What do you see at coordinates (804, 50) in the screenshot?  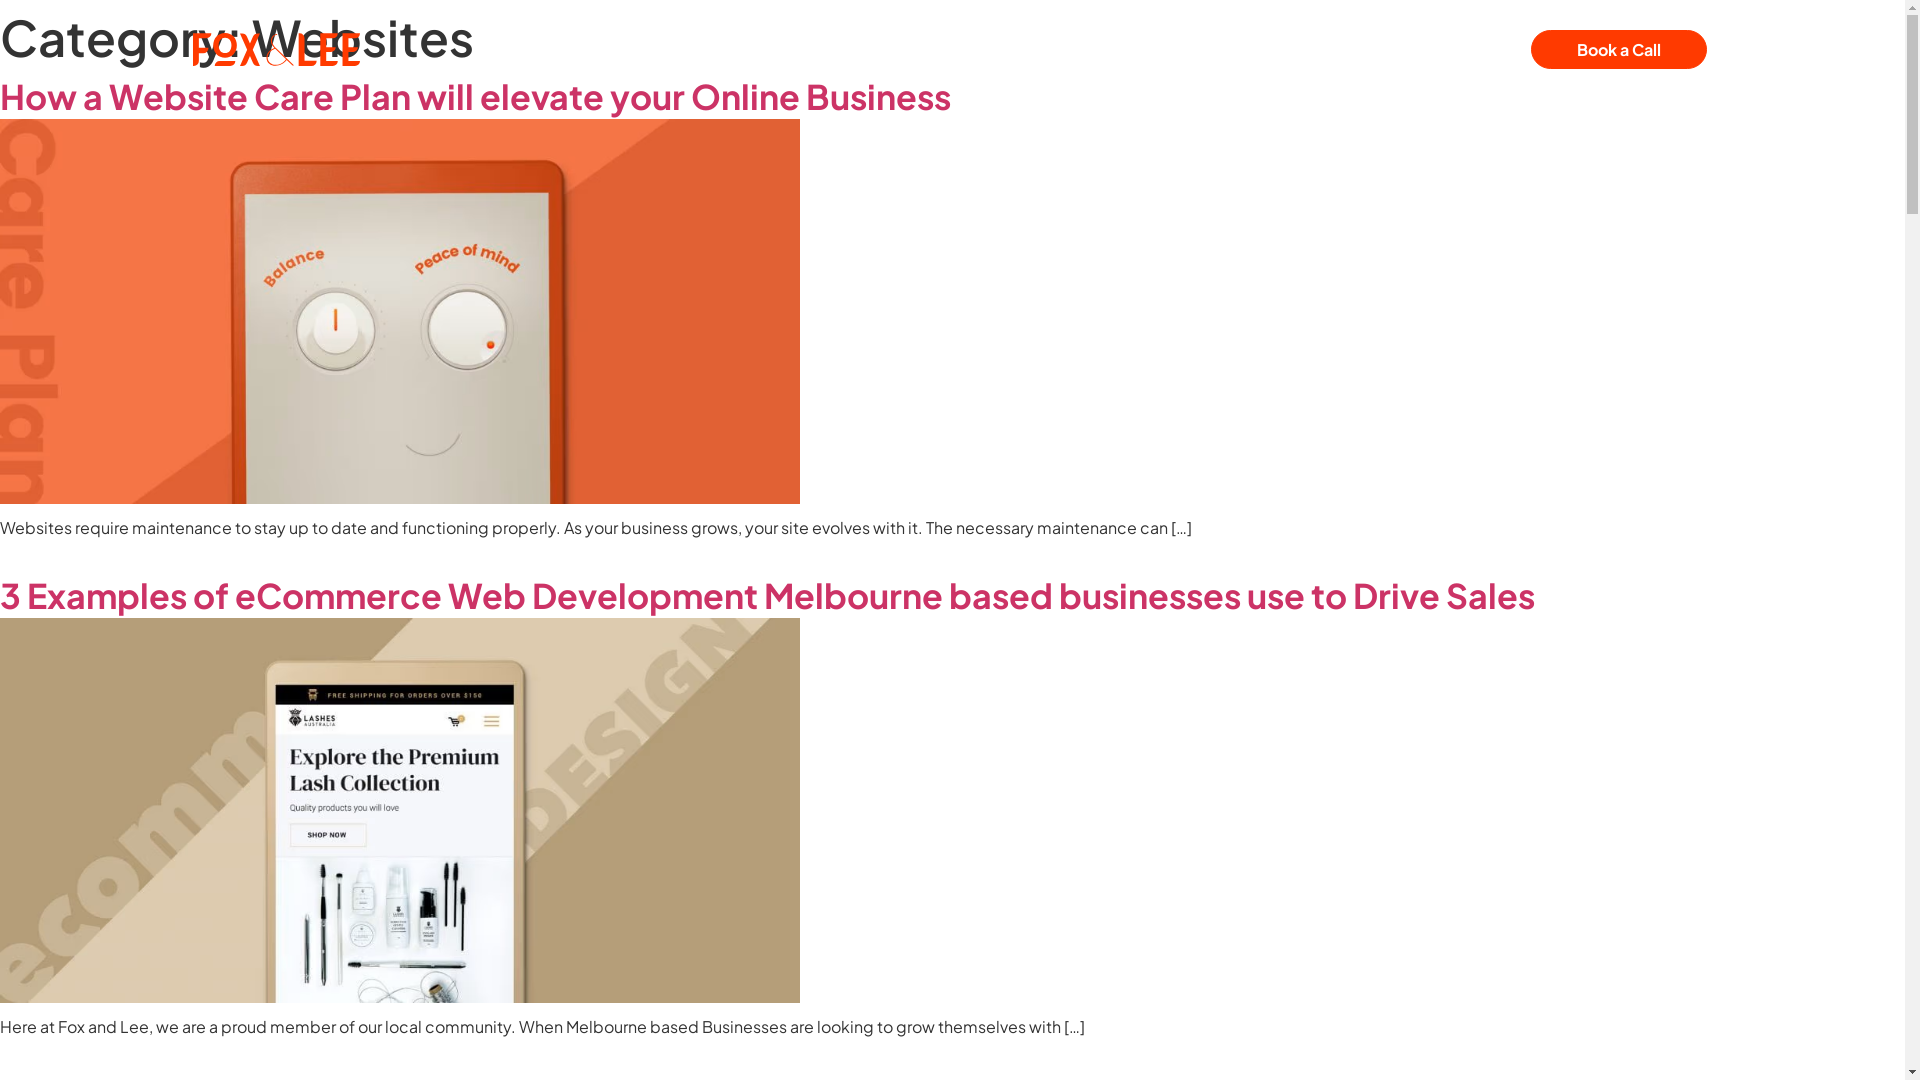 I see `Our Projects` at bounding box center [804, 50].